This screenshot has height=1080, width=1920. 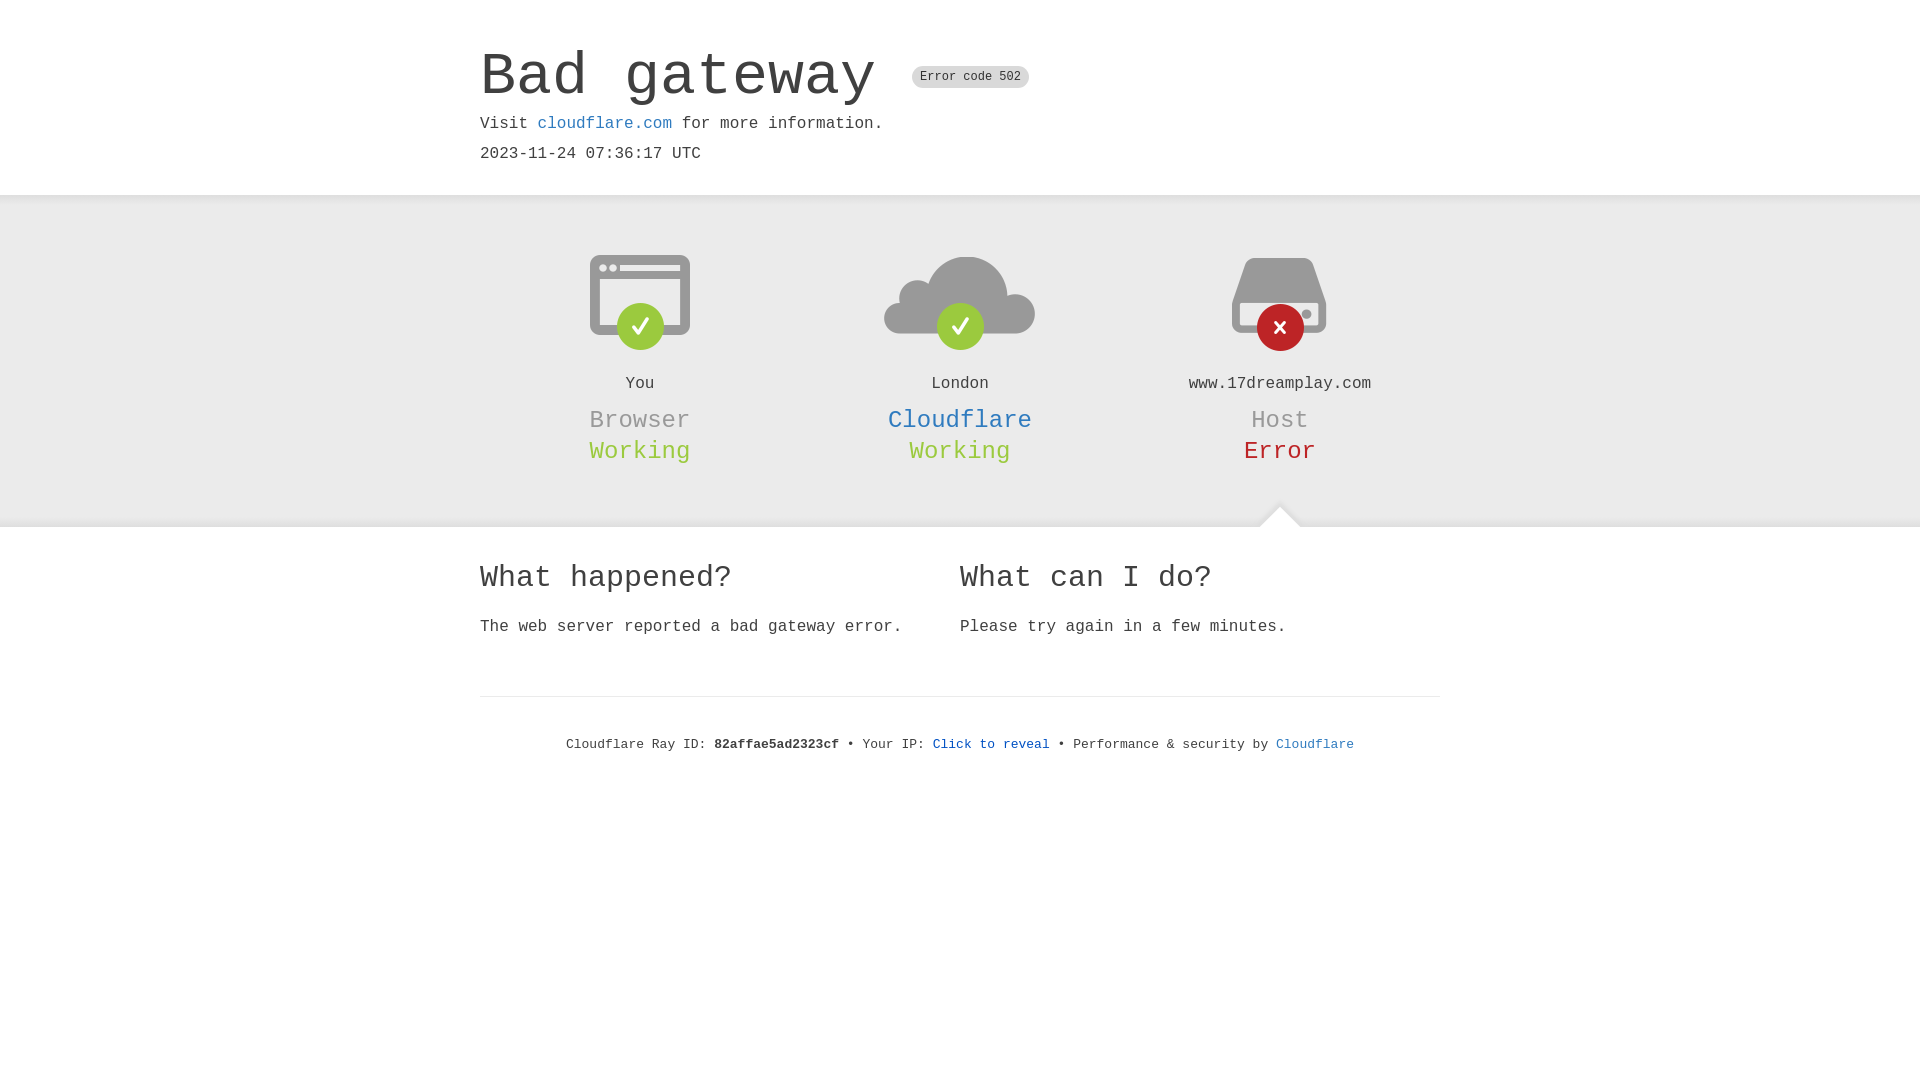 What do you see at coordinates (992, 744) in the screenshot?
I see `Click to reveal` at bounding box center [992, 744].